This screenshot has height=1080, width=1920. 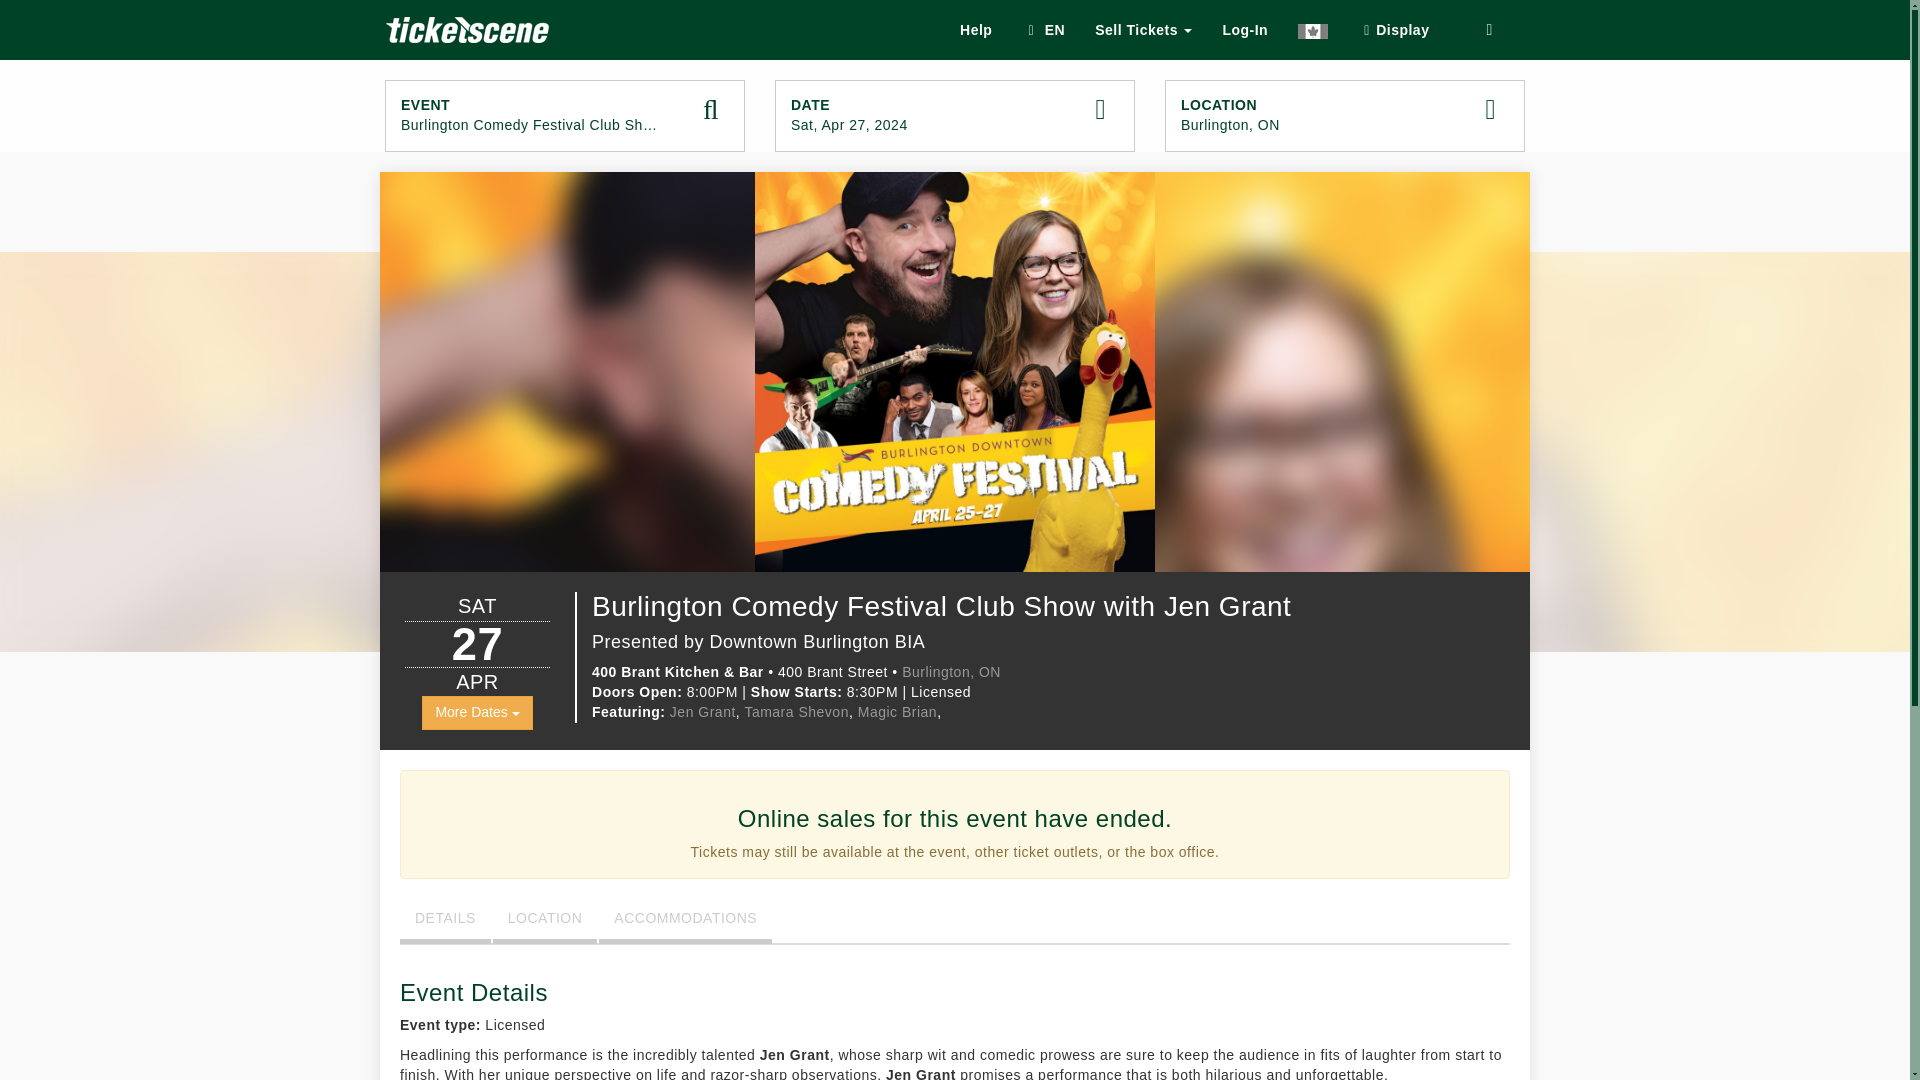 What do you see at coordinates (702, 712) in the screenshot?
I see `Jen Grant` at bounding box center [702, 712].